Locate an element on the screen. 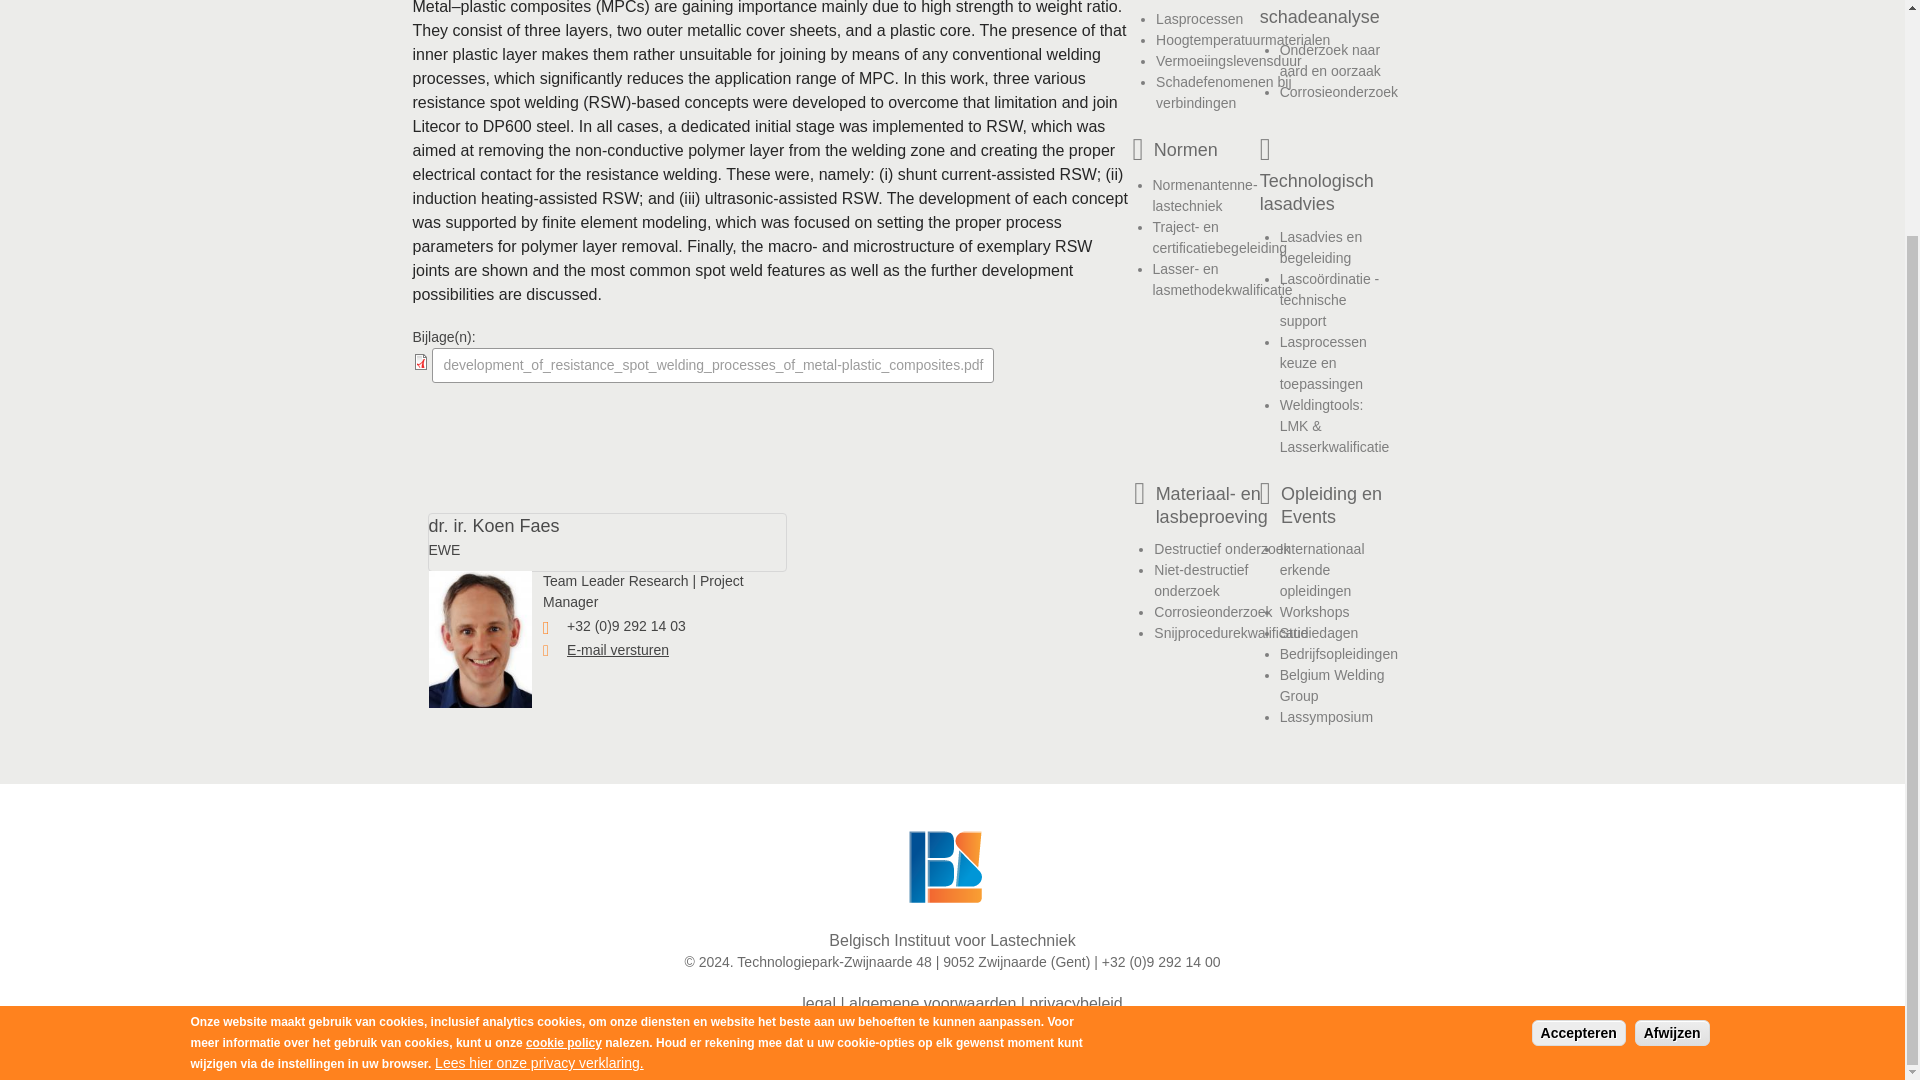 Image resolution: width=1920 pixels, height=1080 pixels. Onderzoek naar aard en oorzaak is located at coordinates (1330, 60).